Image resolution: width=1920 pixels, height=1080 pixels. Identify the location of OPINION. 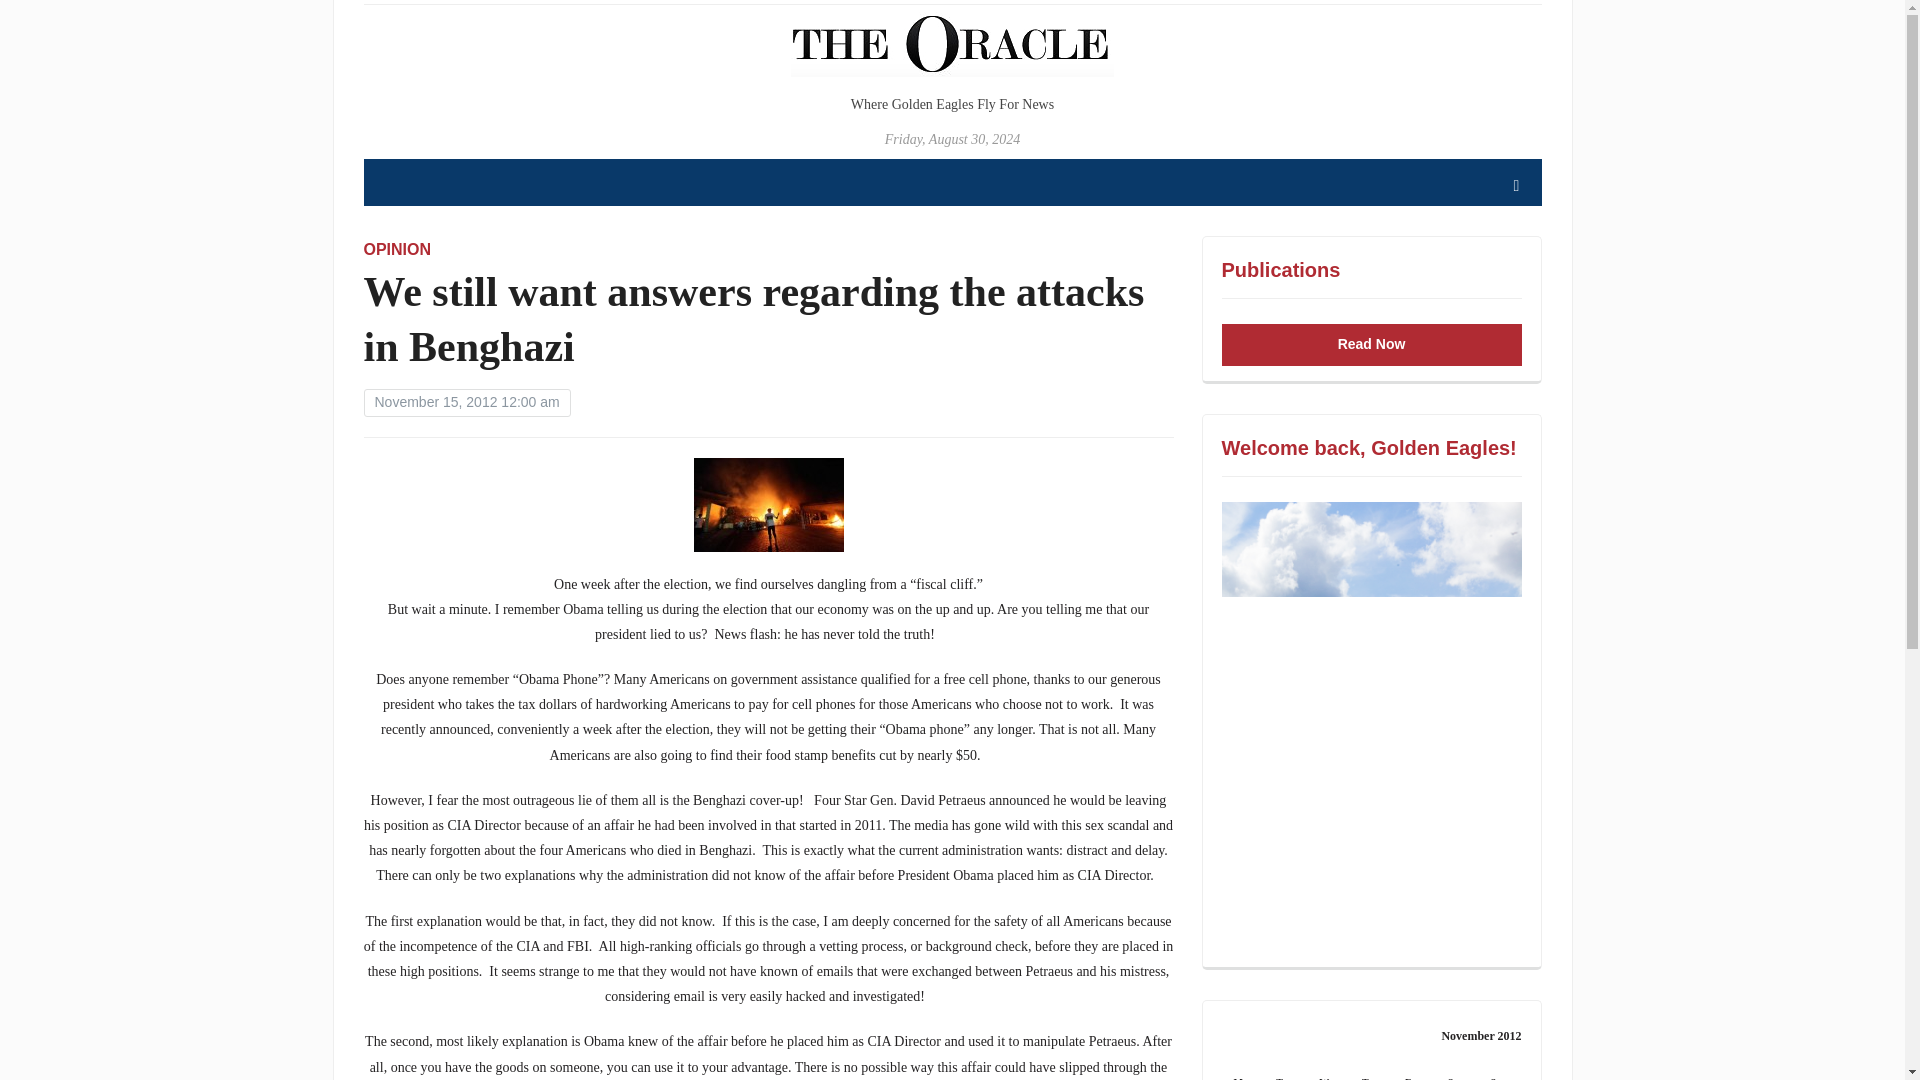
(398, 249).